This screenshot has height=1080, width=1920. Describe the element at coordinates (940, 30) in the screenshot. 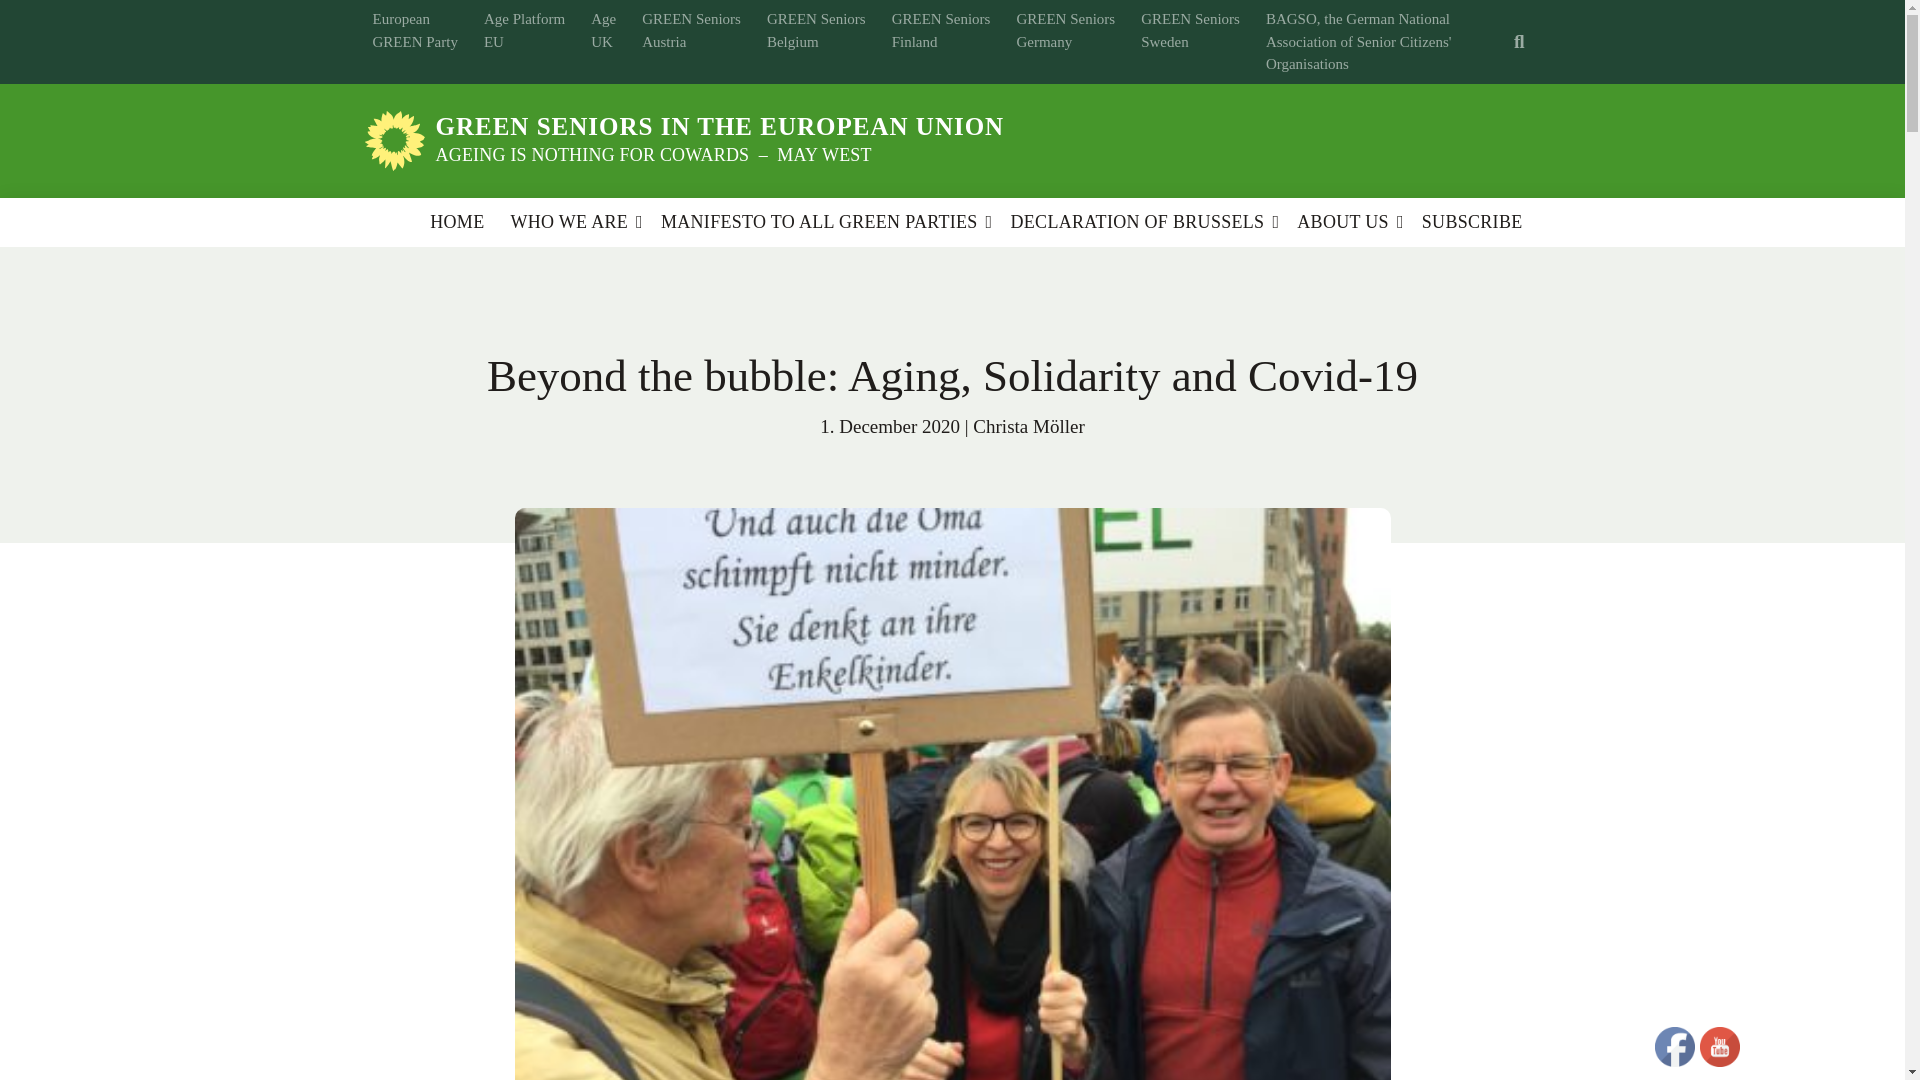

I see `GREEN Seniors Finland` at that location.